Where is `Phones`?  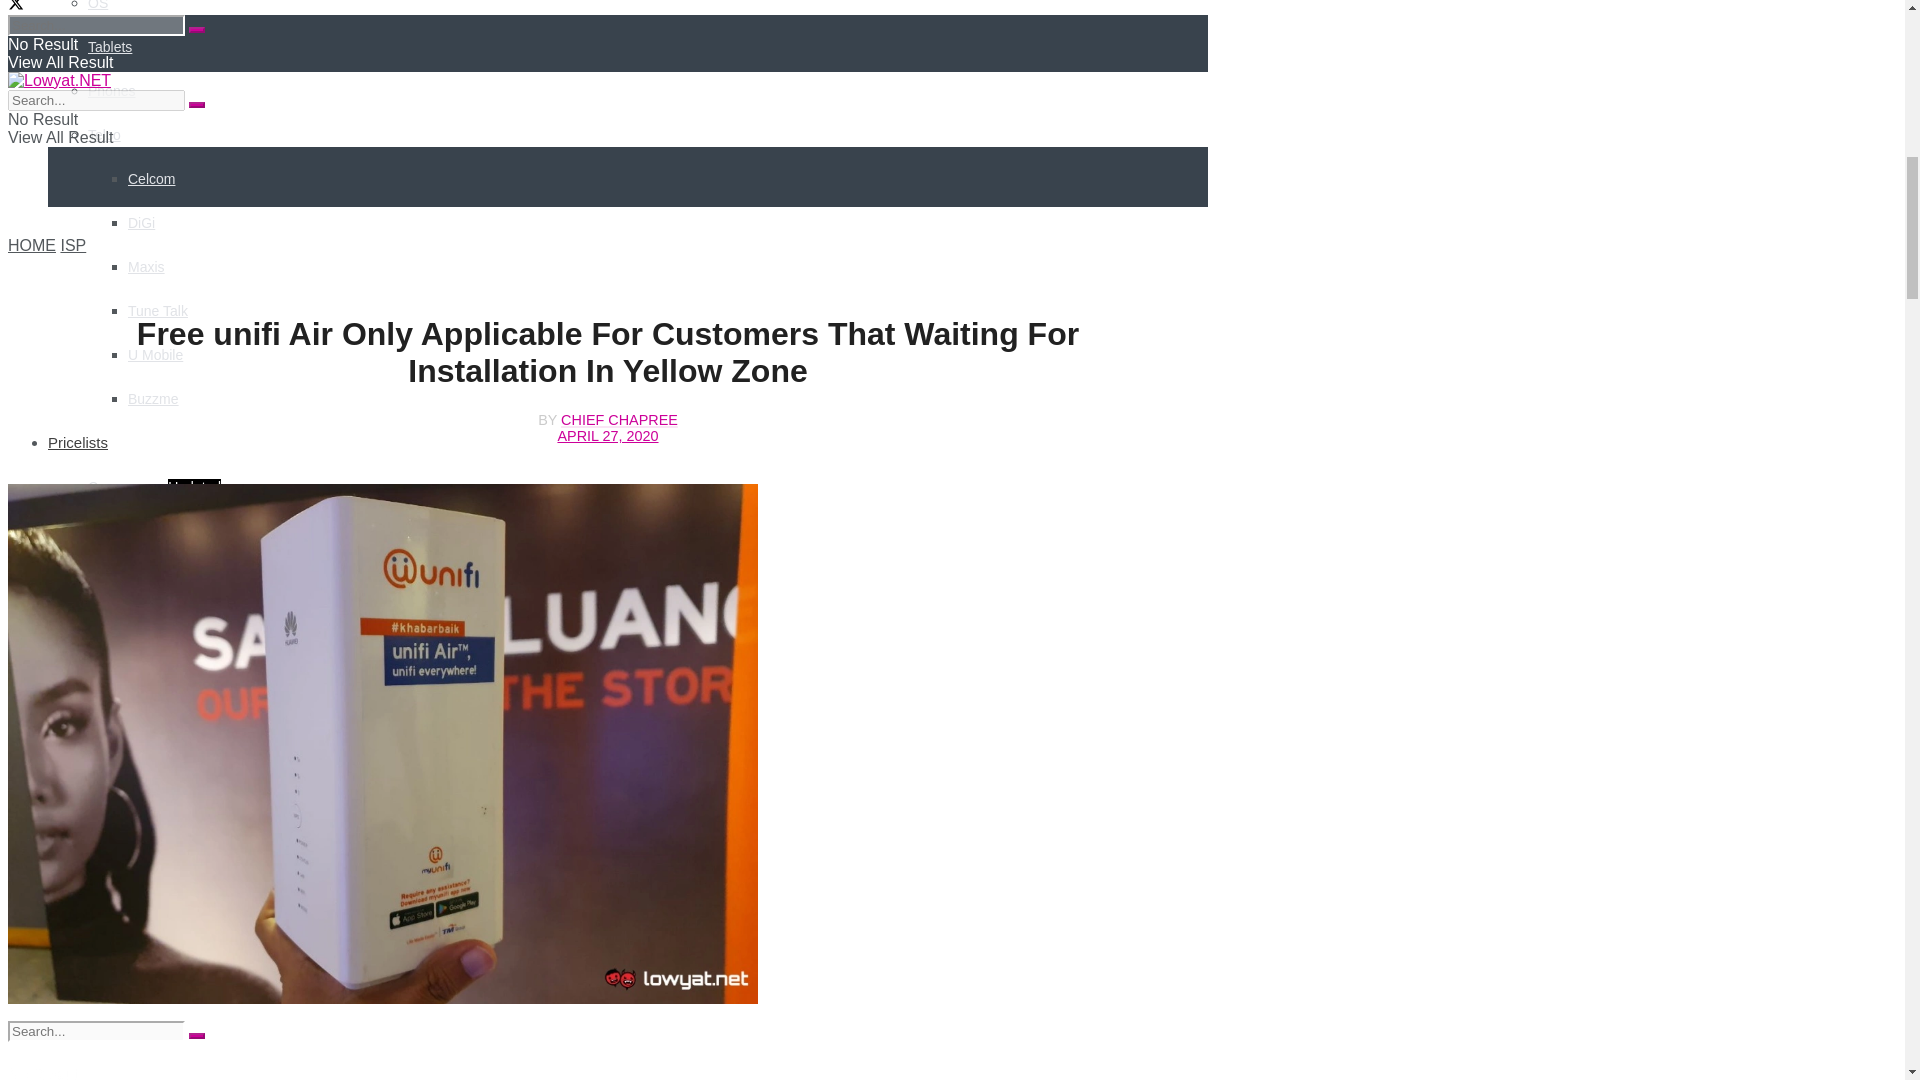
Phones is located at coordinates (111, 91).